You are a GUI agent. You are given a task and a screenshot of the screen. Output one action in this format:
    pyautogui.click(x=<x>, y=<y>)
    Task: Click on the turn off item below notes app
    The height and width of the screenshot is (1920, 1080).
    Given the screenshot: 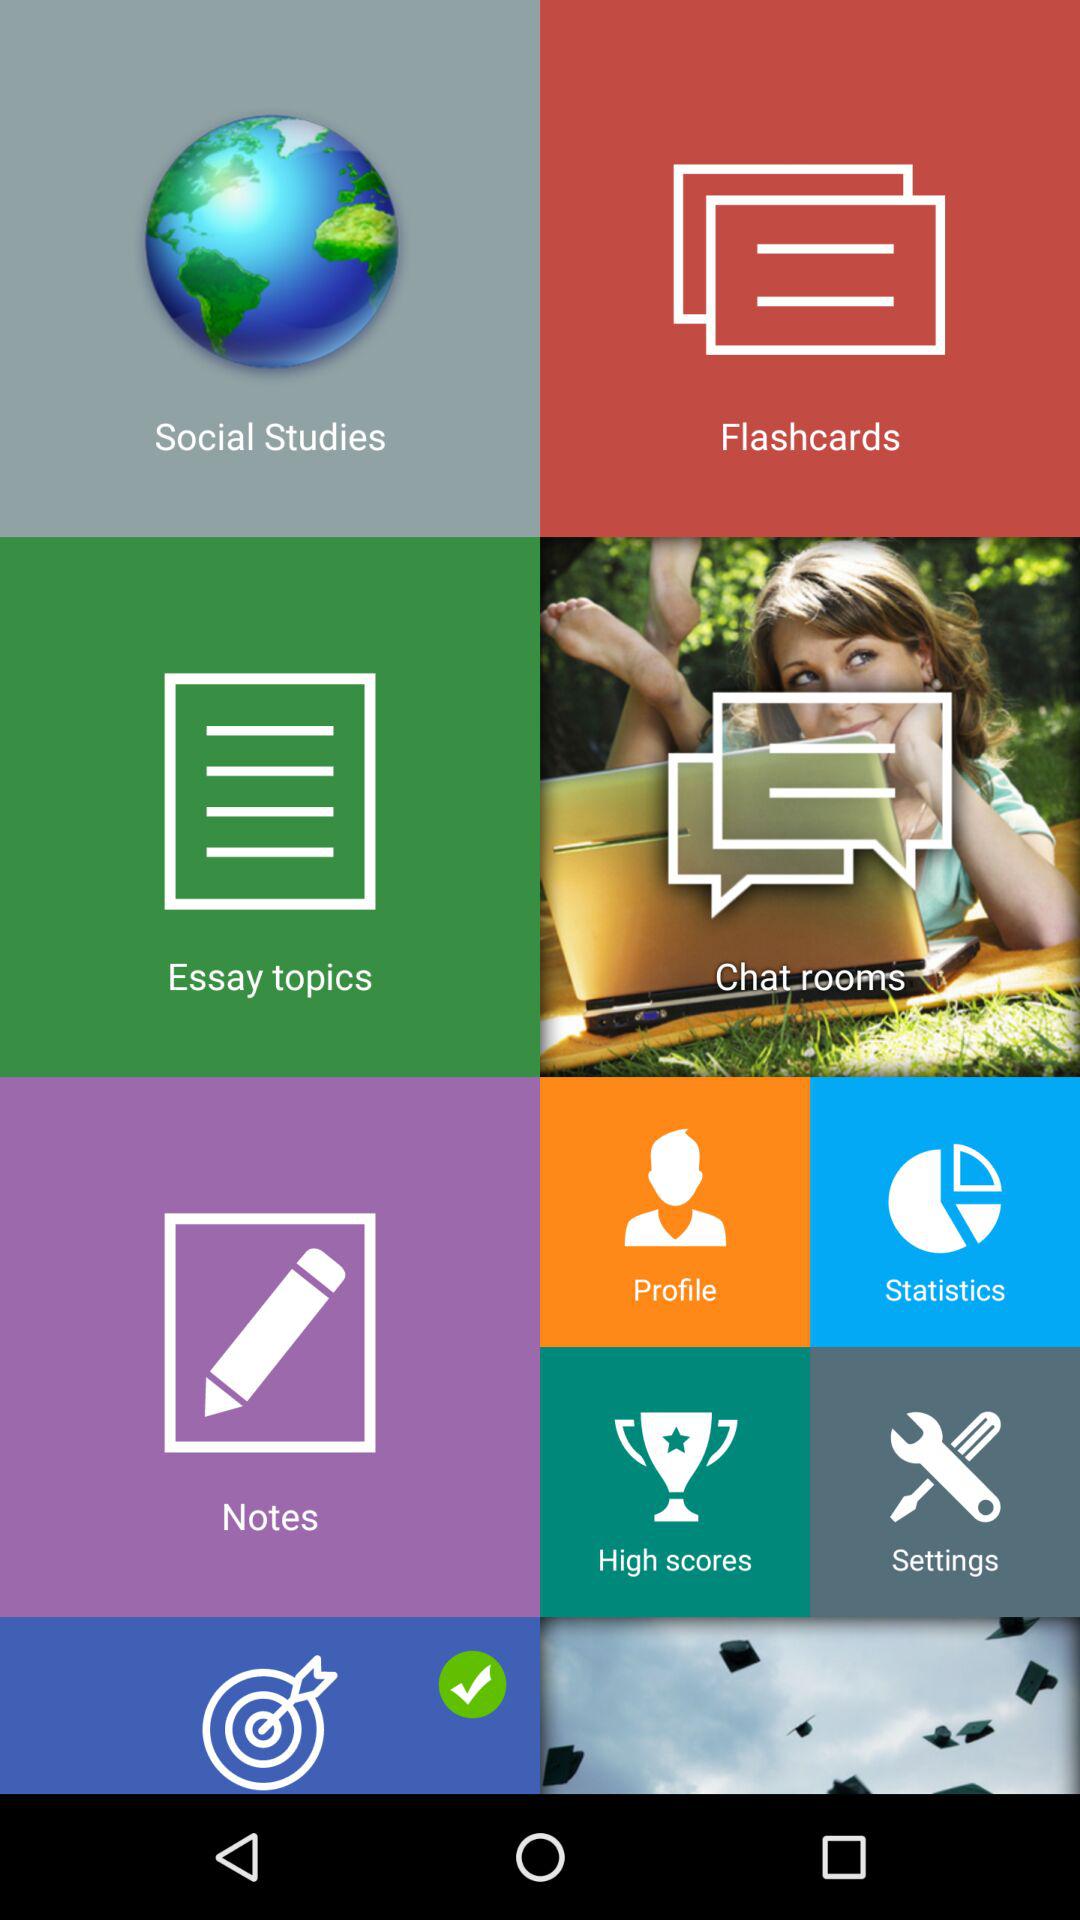 What is the action you would take?
    pyautogui.click(x=810, y=1705)
    